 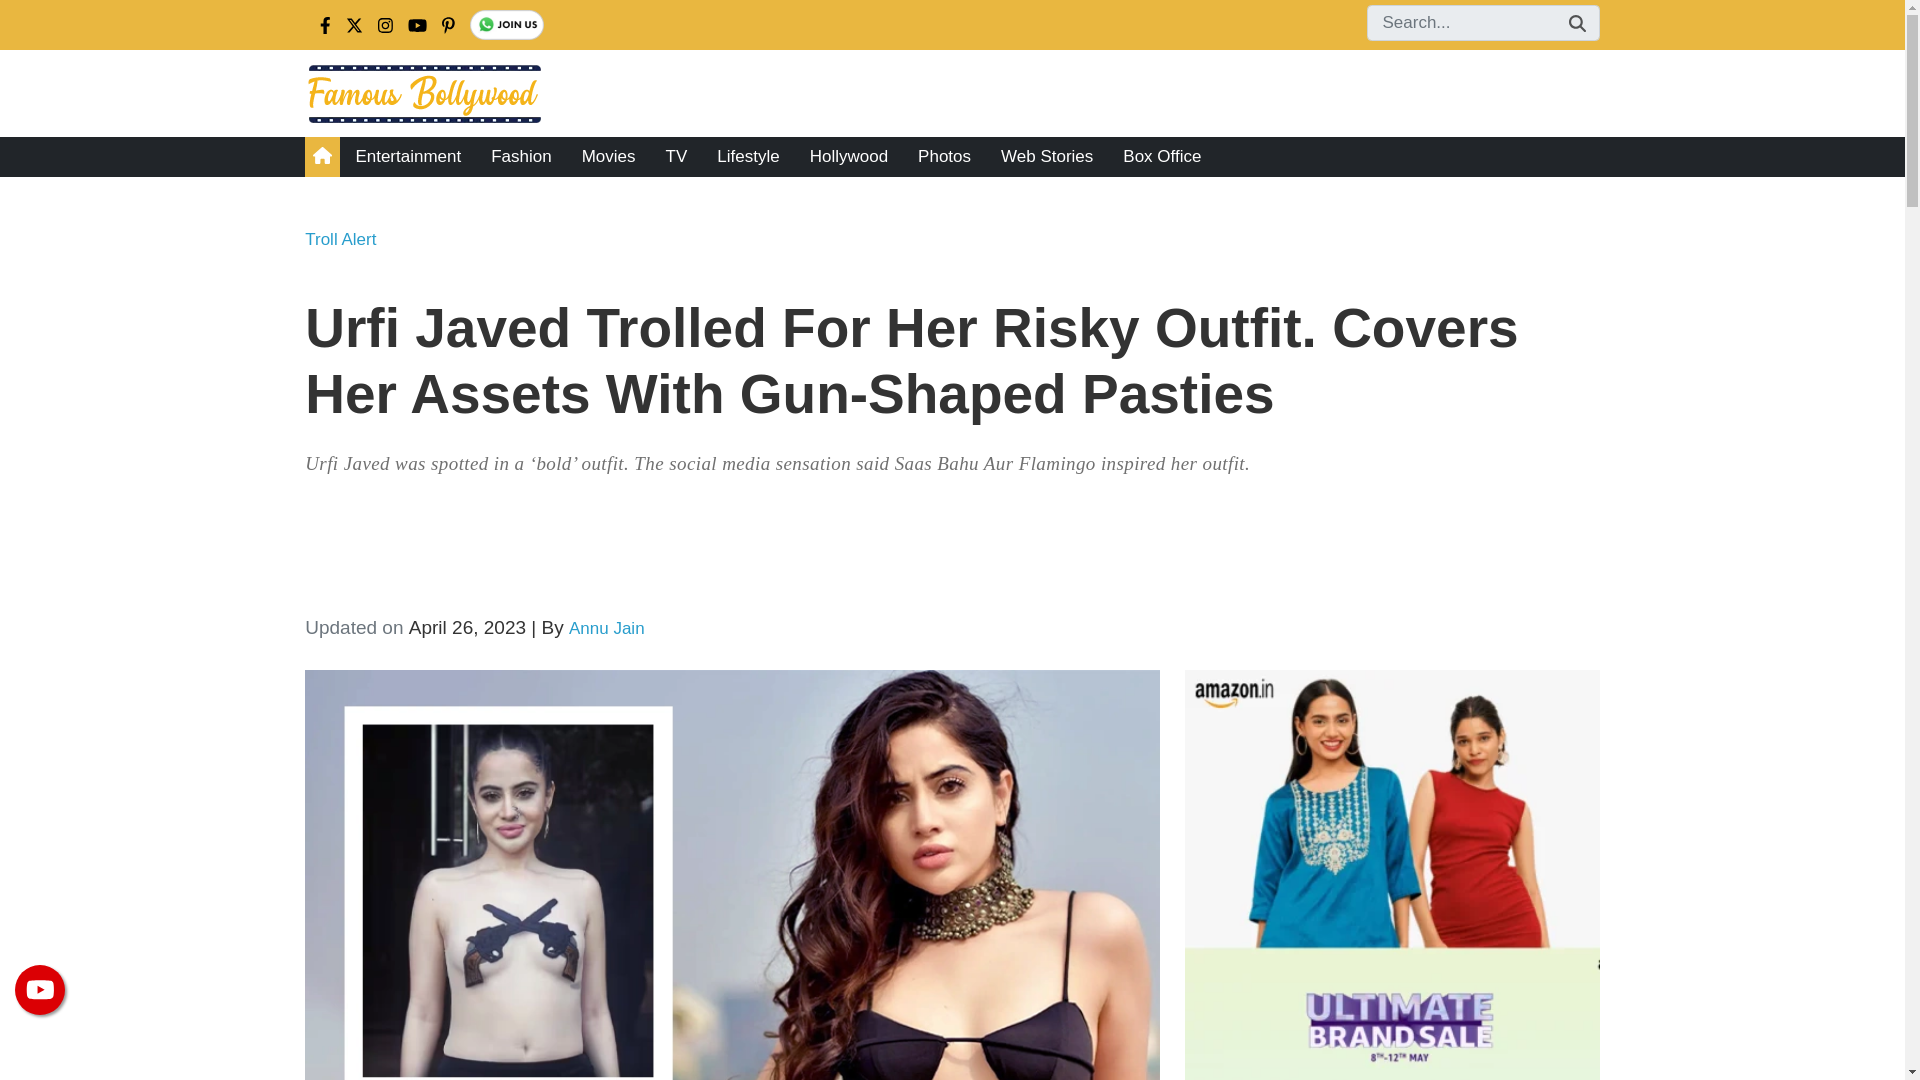 What do you see at coordinates (606, 628) in the screenshot?
I see `Annu Jain` at bounding box center [606, 628].